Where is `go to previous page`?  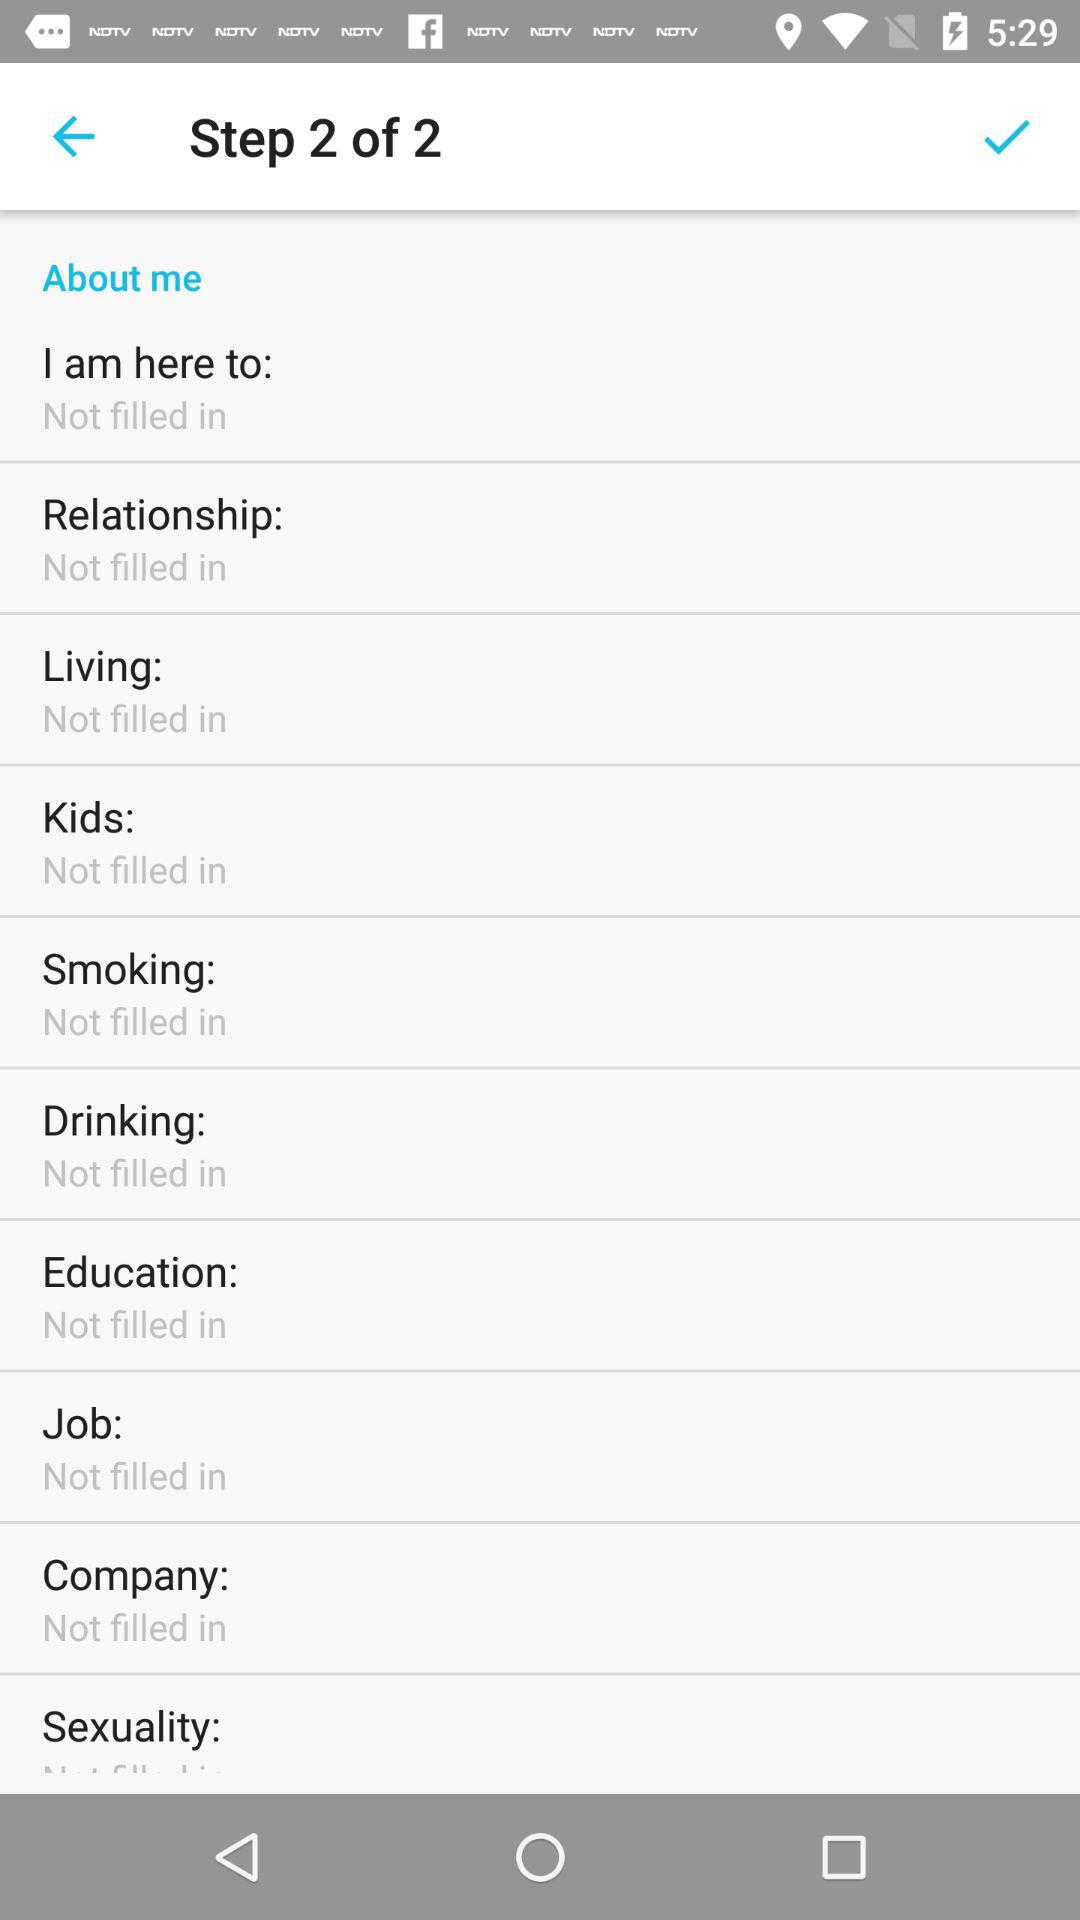 go to previous page is located at coordinates (74, 136).